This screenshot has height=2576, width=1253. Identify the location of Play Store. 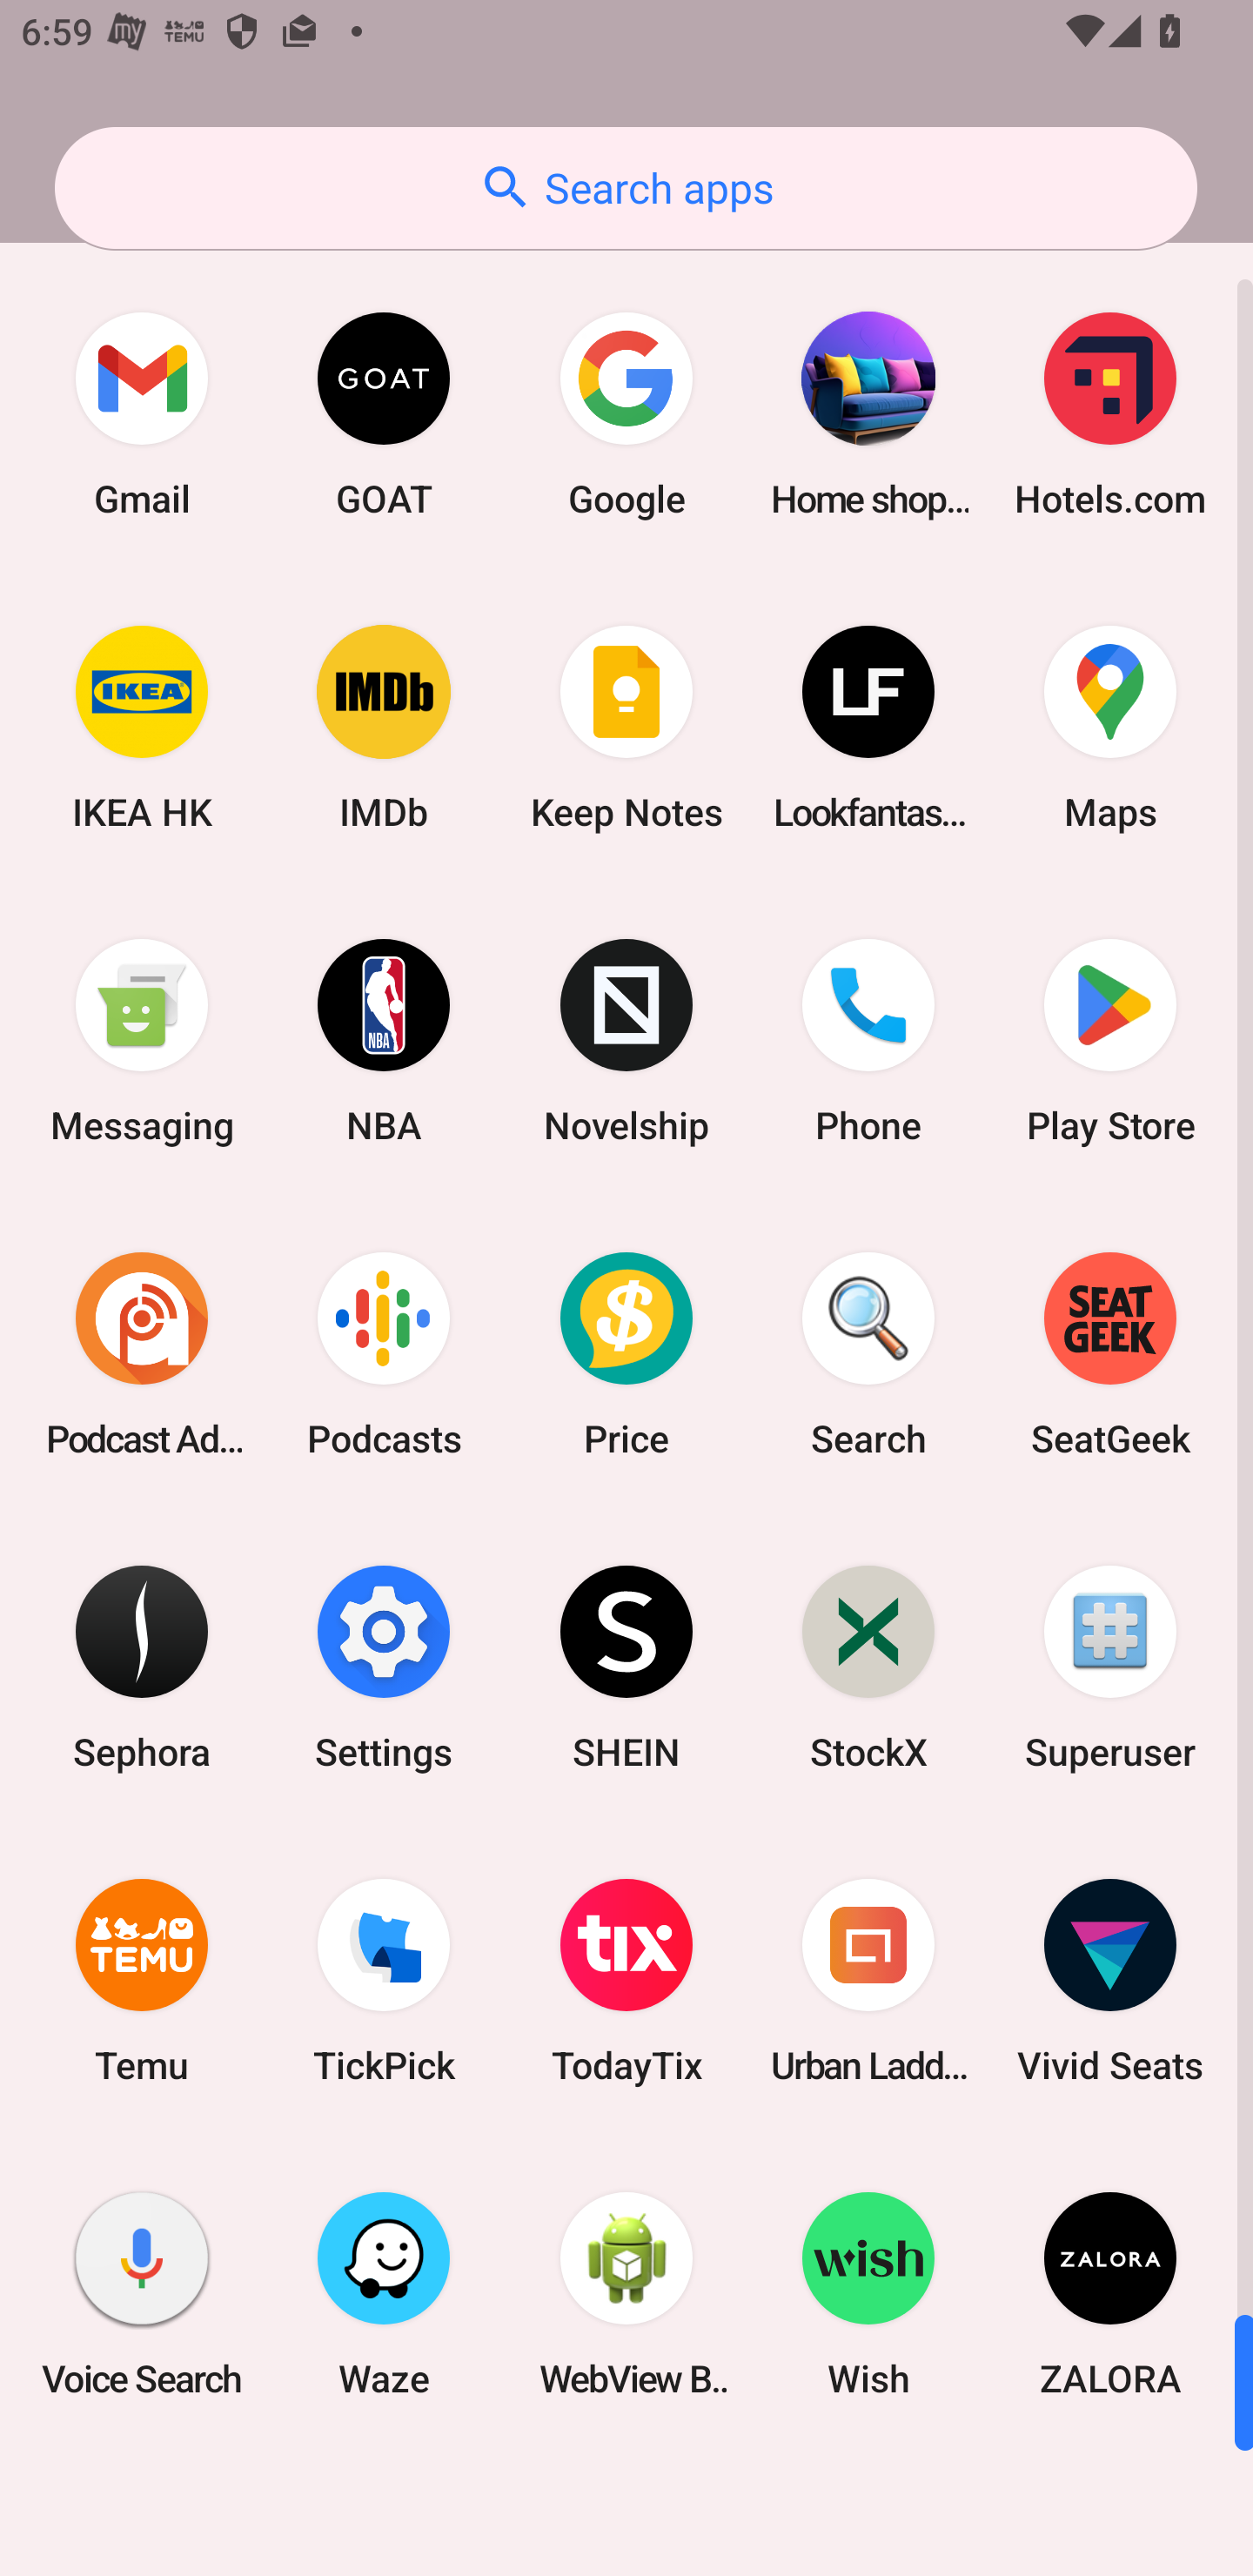
(1110, 1041).